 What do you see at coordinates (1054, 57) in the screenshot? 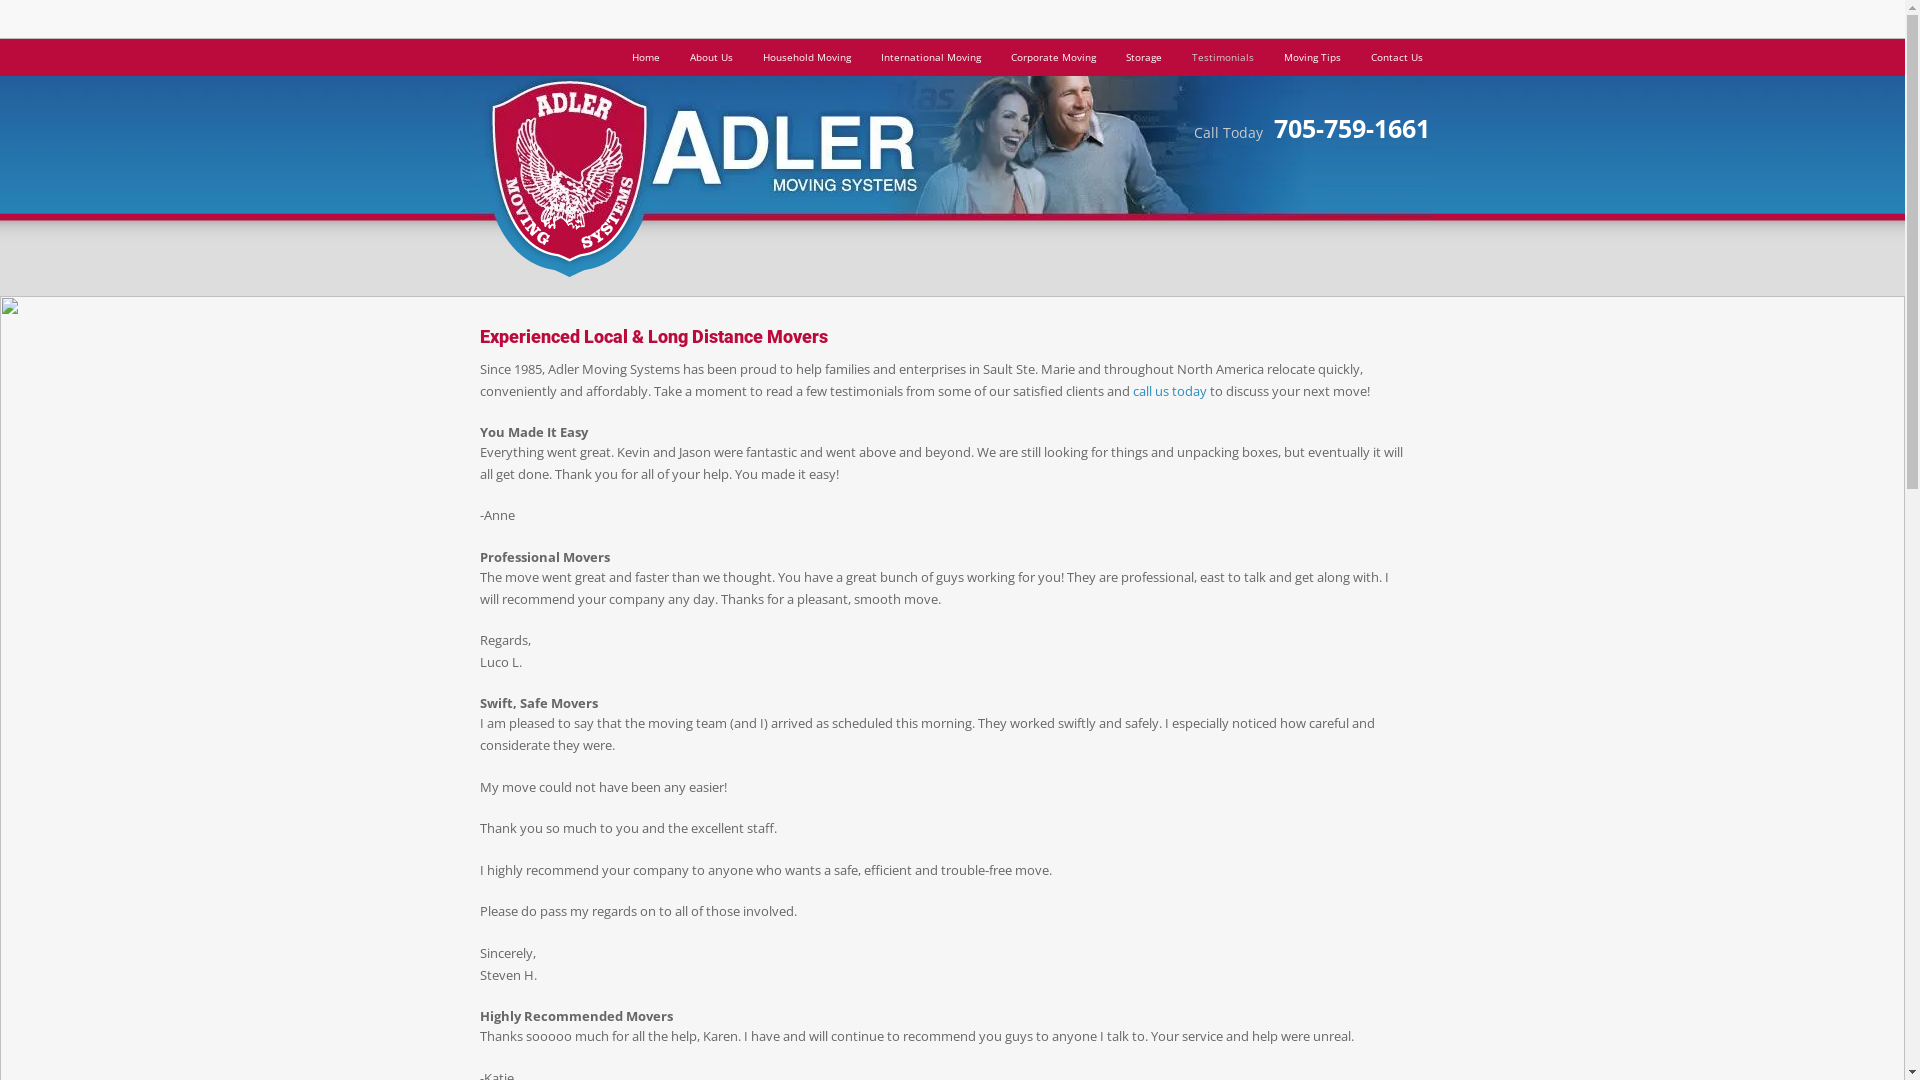
I see `Corporate Moving` at bounding box center [1054, 57].